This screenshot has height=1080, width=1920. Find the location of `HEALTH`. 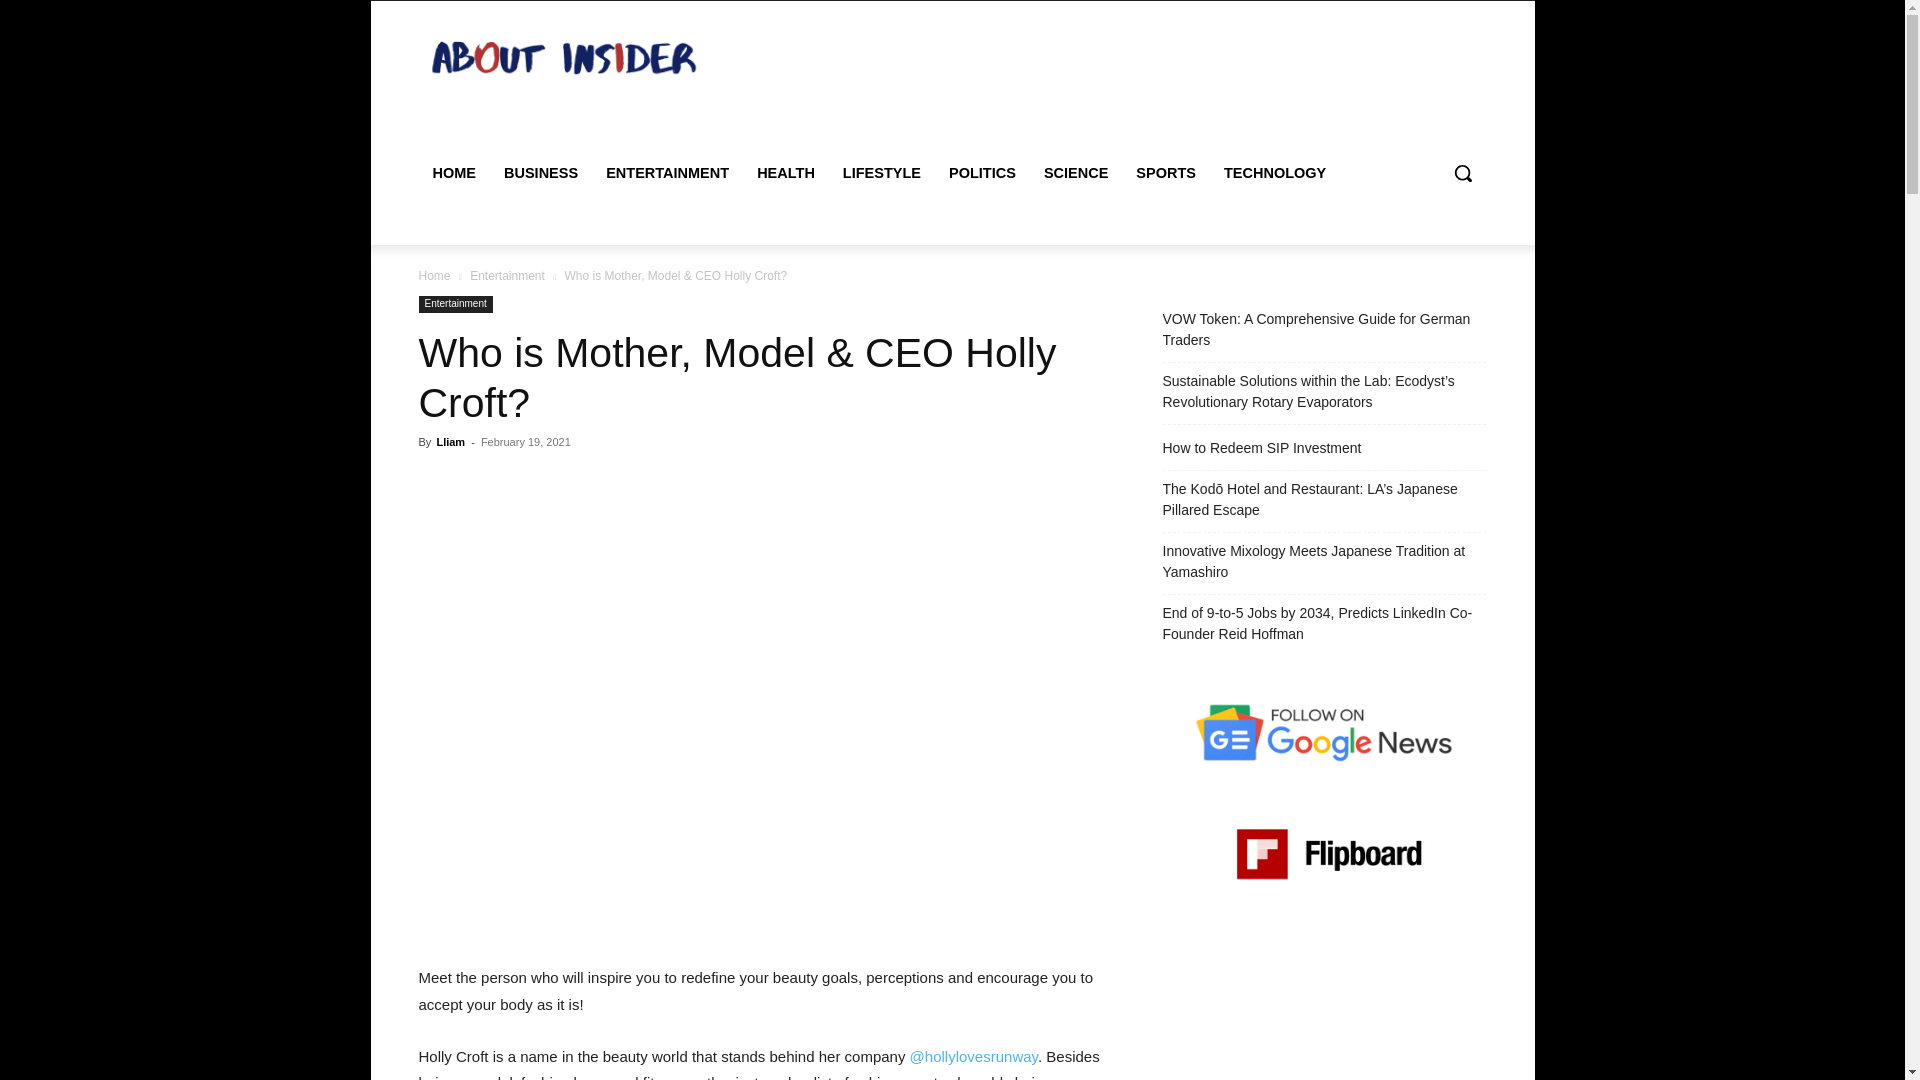

HEALTH is located at coordinates (786, 172).